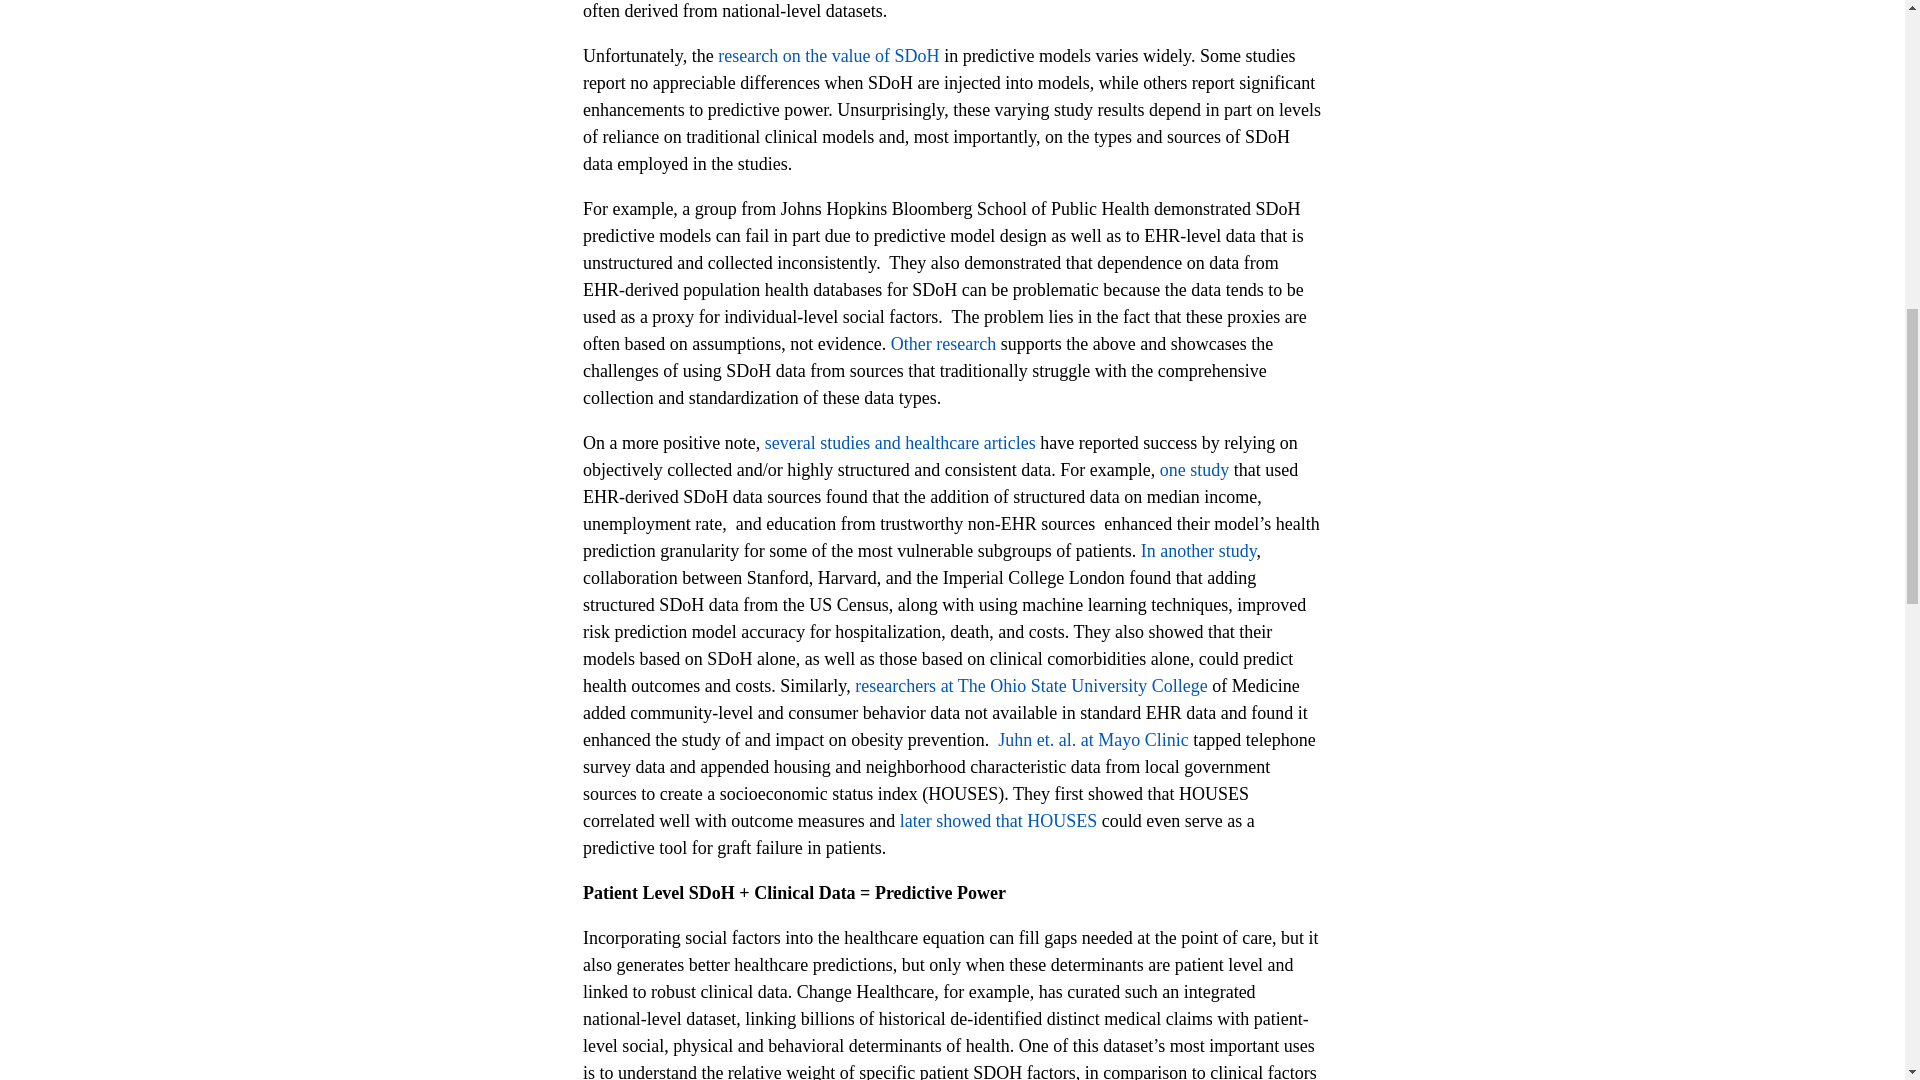 Image resolution: width=1920 pixels, height=1080 pixels. What do you see at coordinates (1198, 550) in the screenshot?
I see `In another study` at bounding box center [1198, 550].